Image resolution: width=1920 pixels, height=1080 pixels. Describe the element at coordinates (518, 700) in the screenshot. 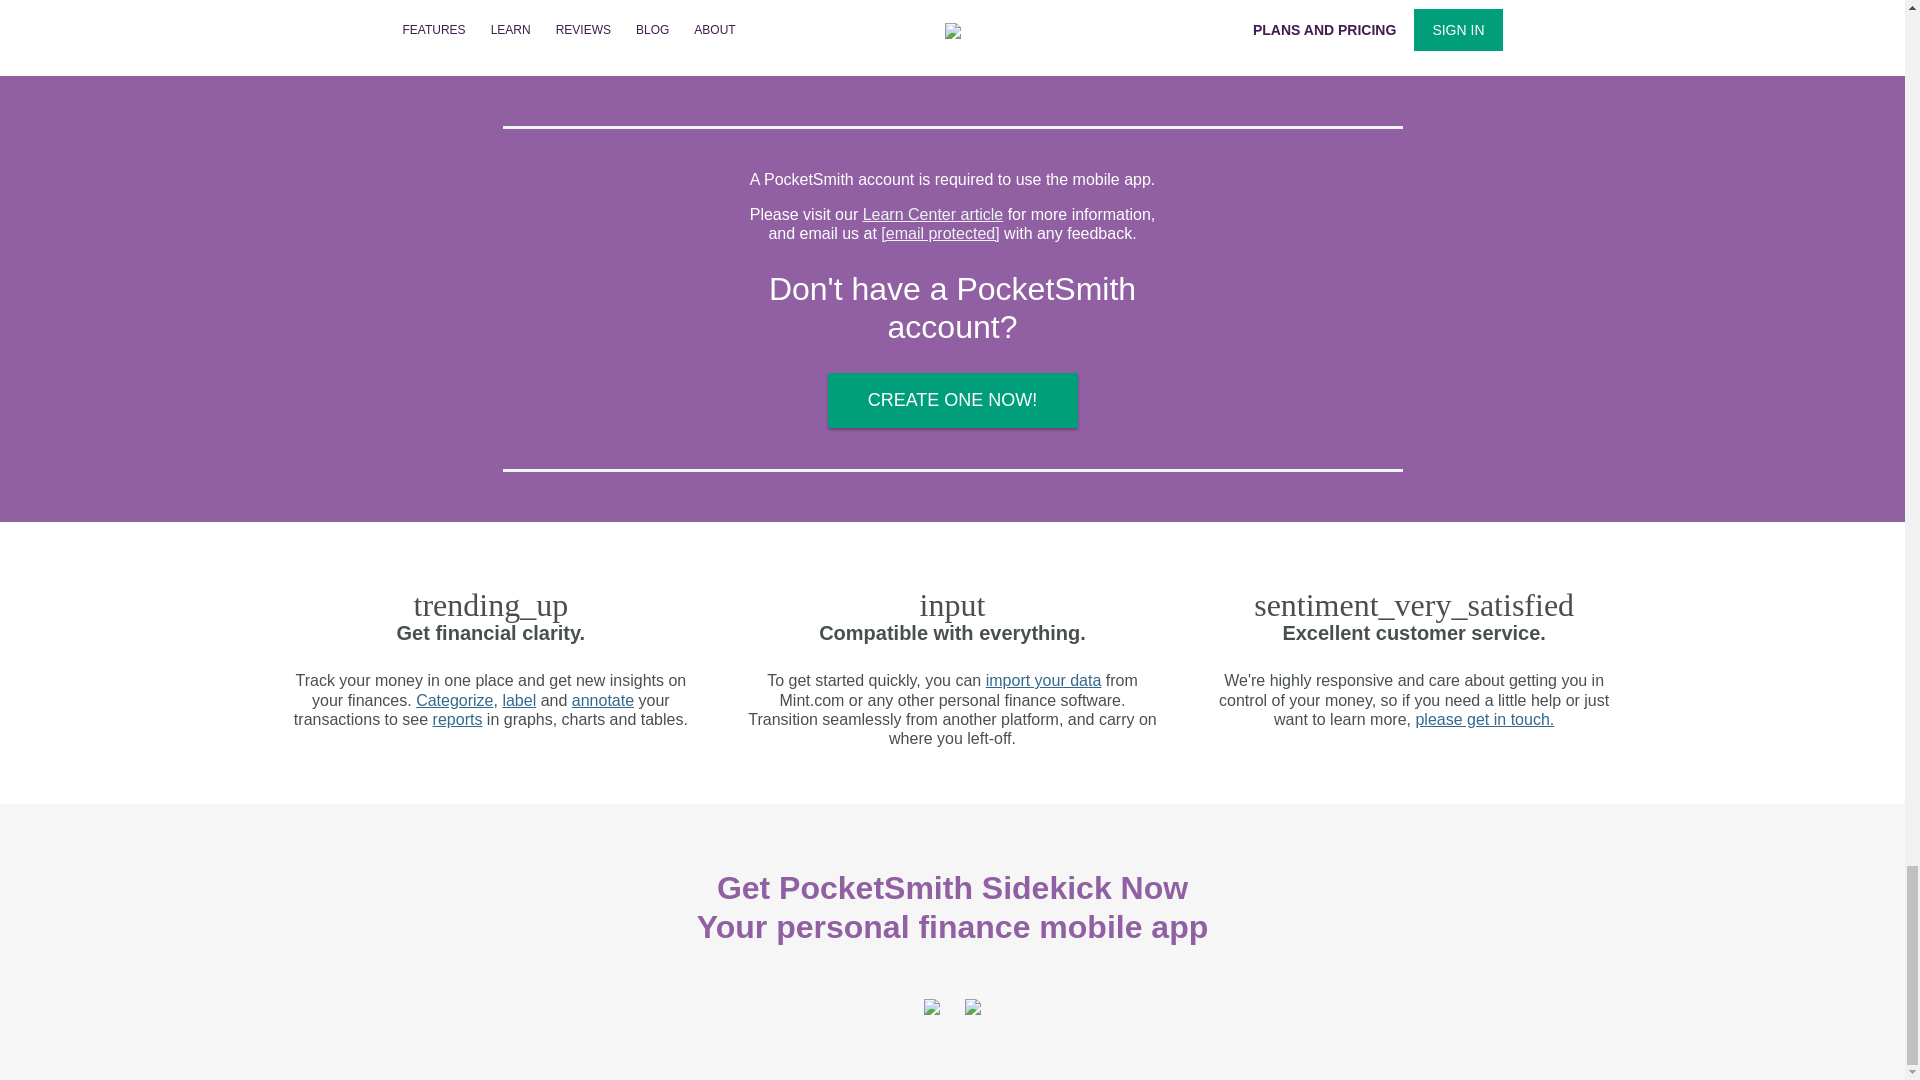

I see `label` at that location.